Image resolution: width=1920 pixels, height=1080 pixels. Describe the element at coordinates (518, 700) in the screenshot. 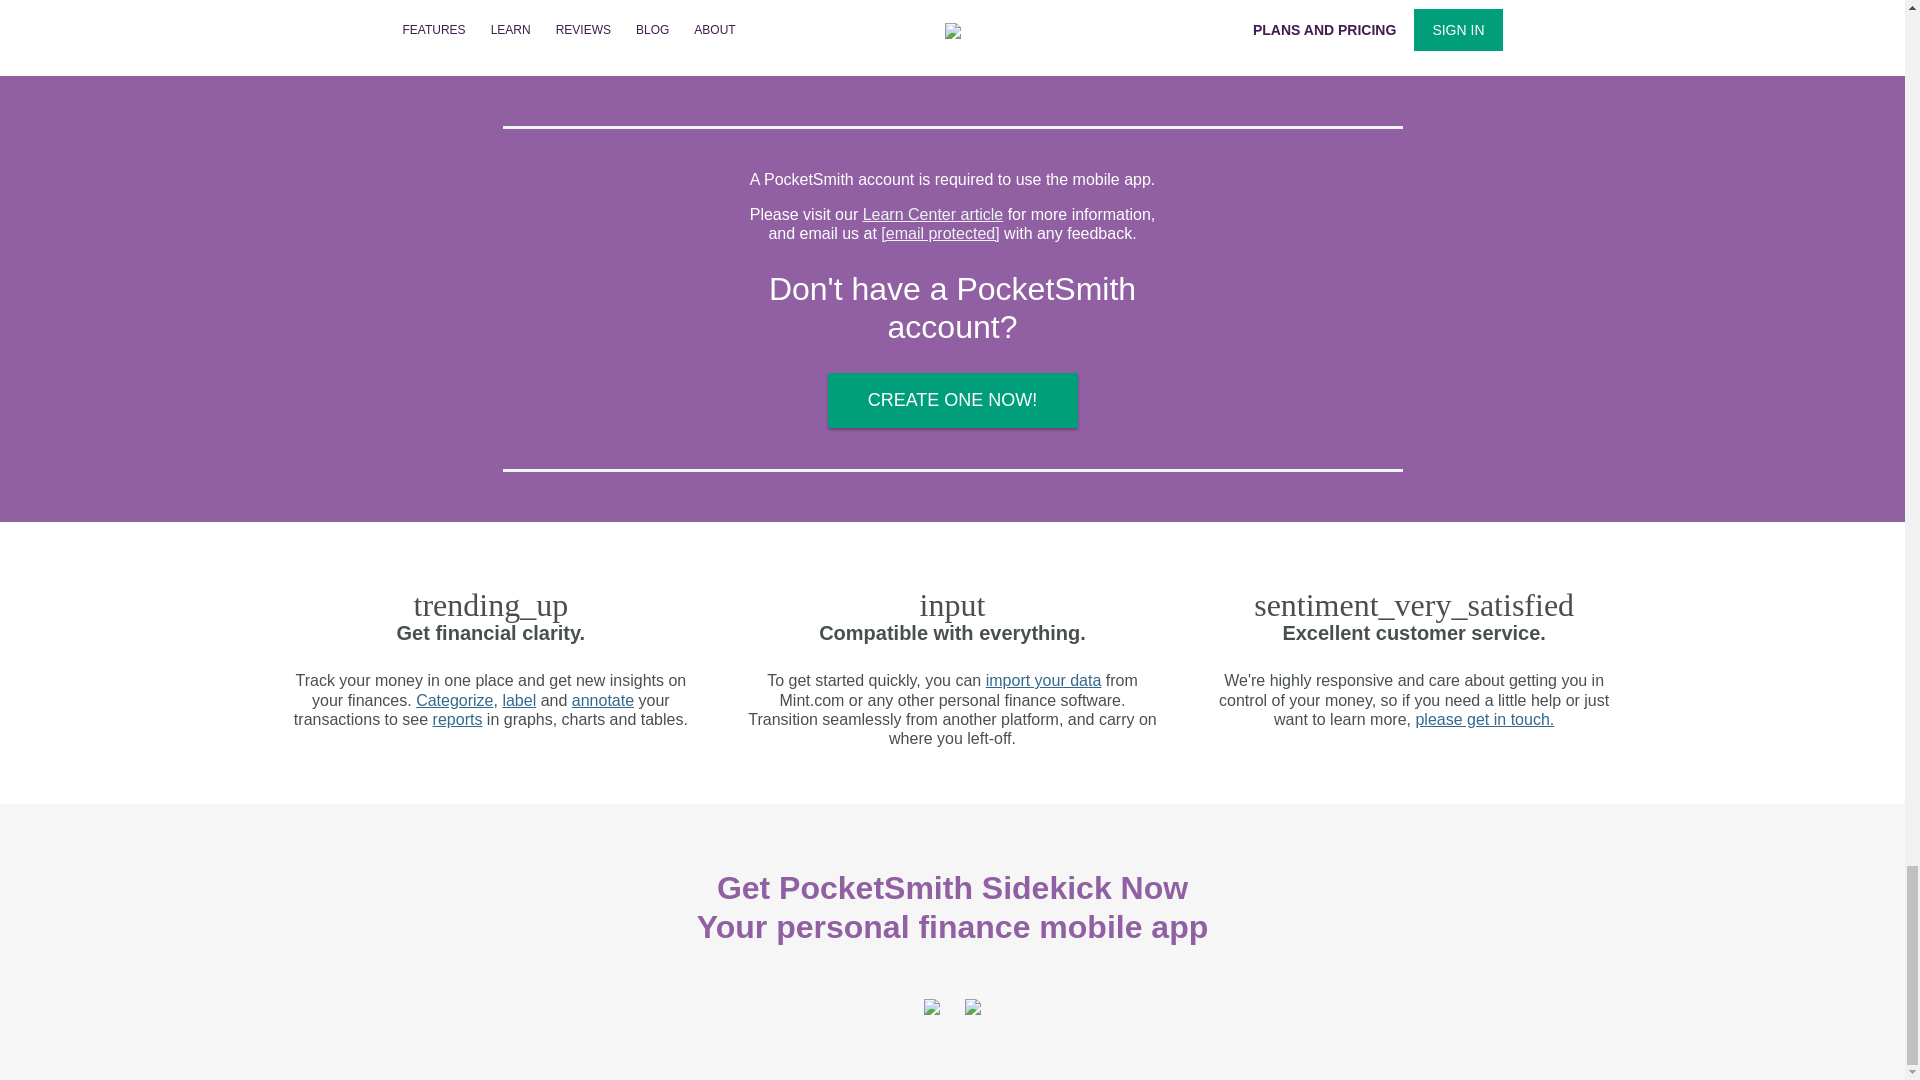

I see `label` at that location.